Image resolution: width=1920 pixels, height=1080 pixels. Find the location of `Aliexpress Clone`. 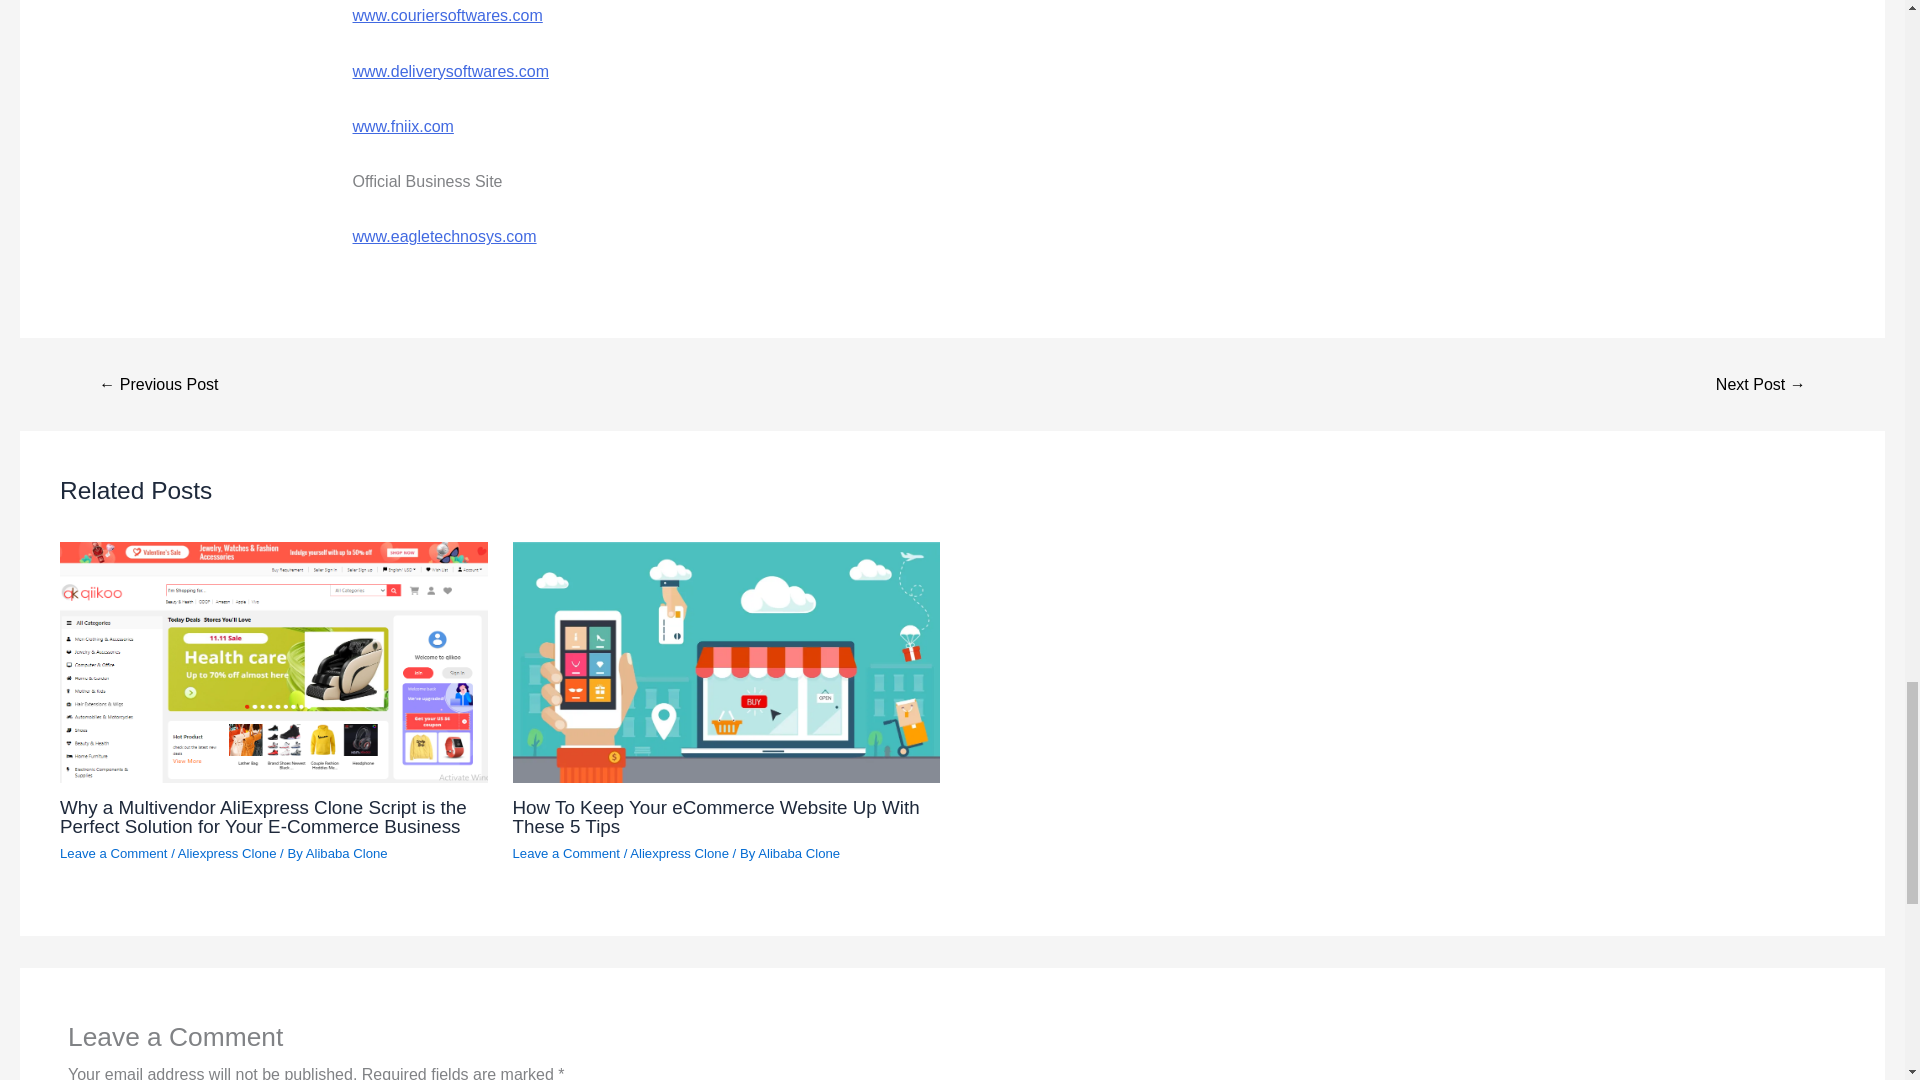

Aliexpress Clone is located at coordinates (227, 852).